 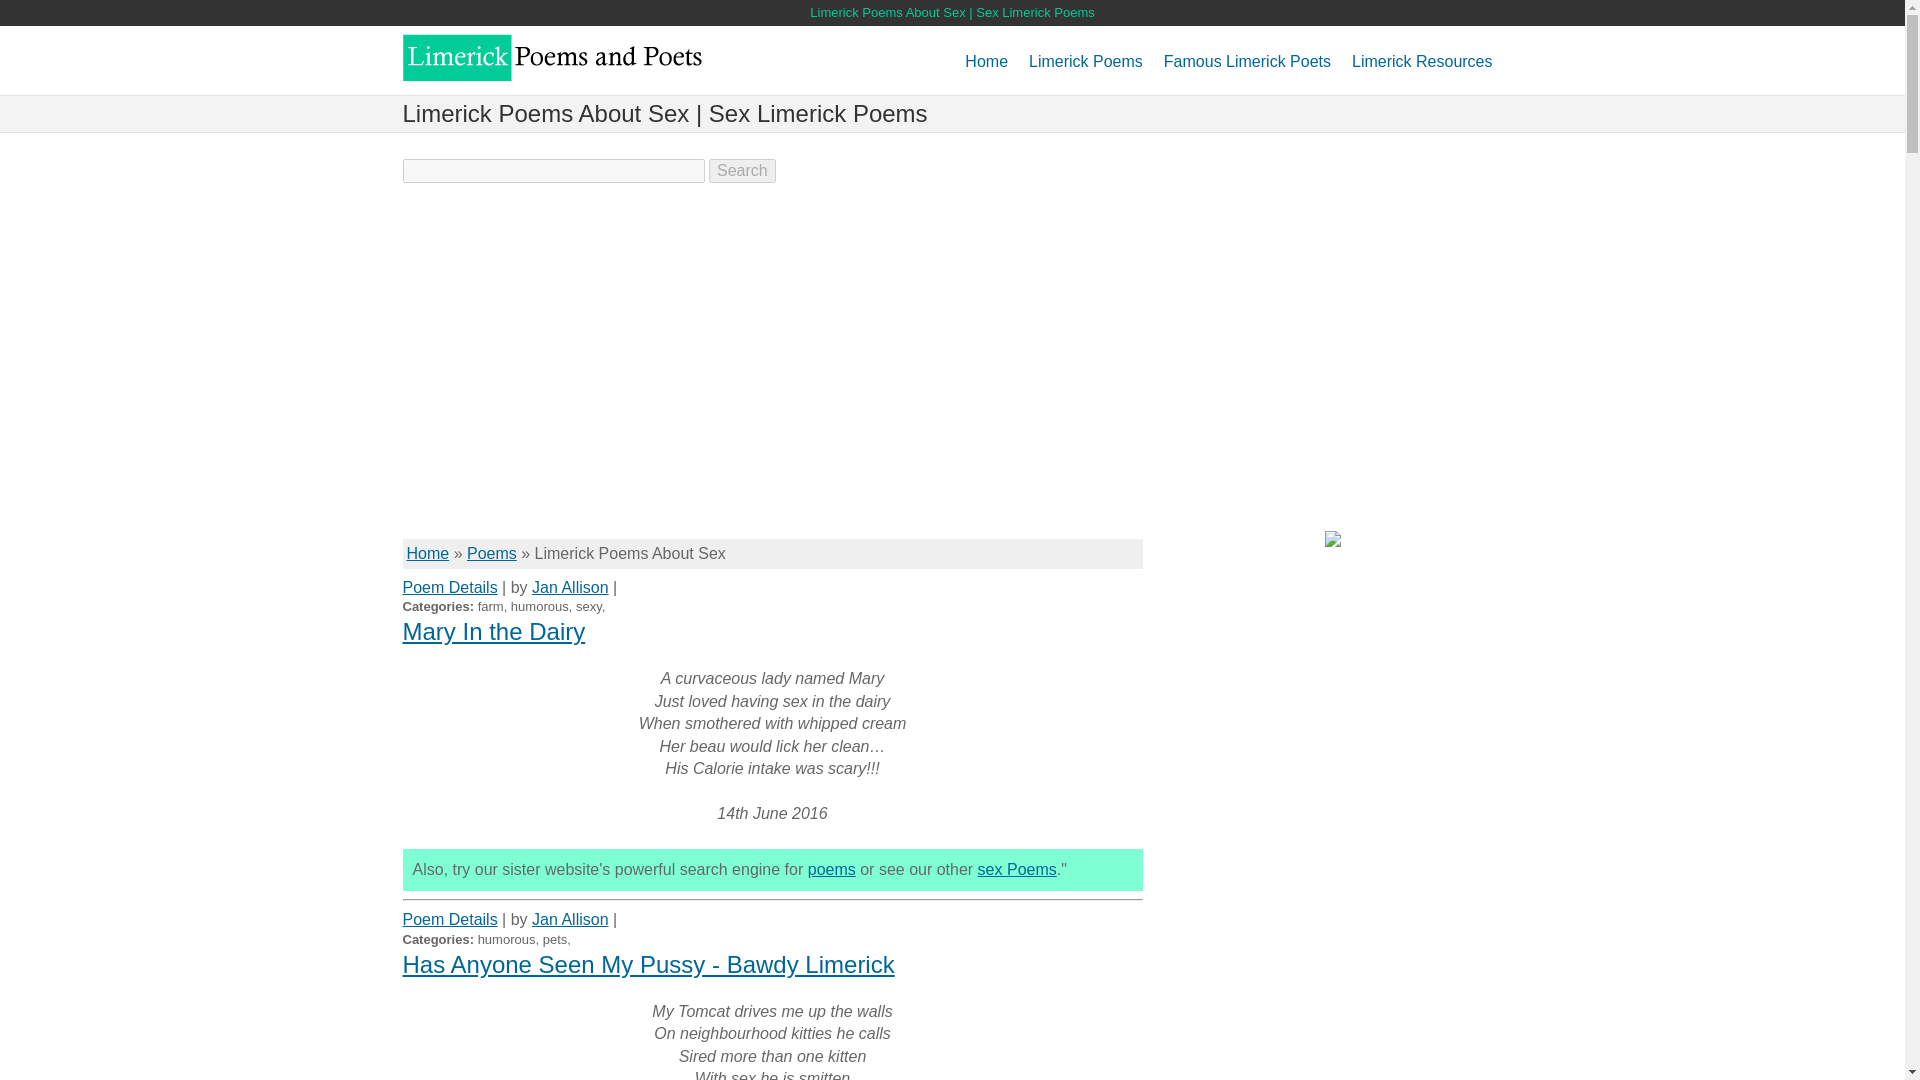 I want to click on Advertisement, so click(x=772, y=378).